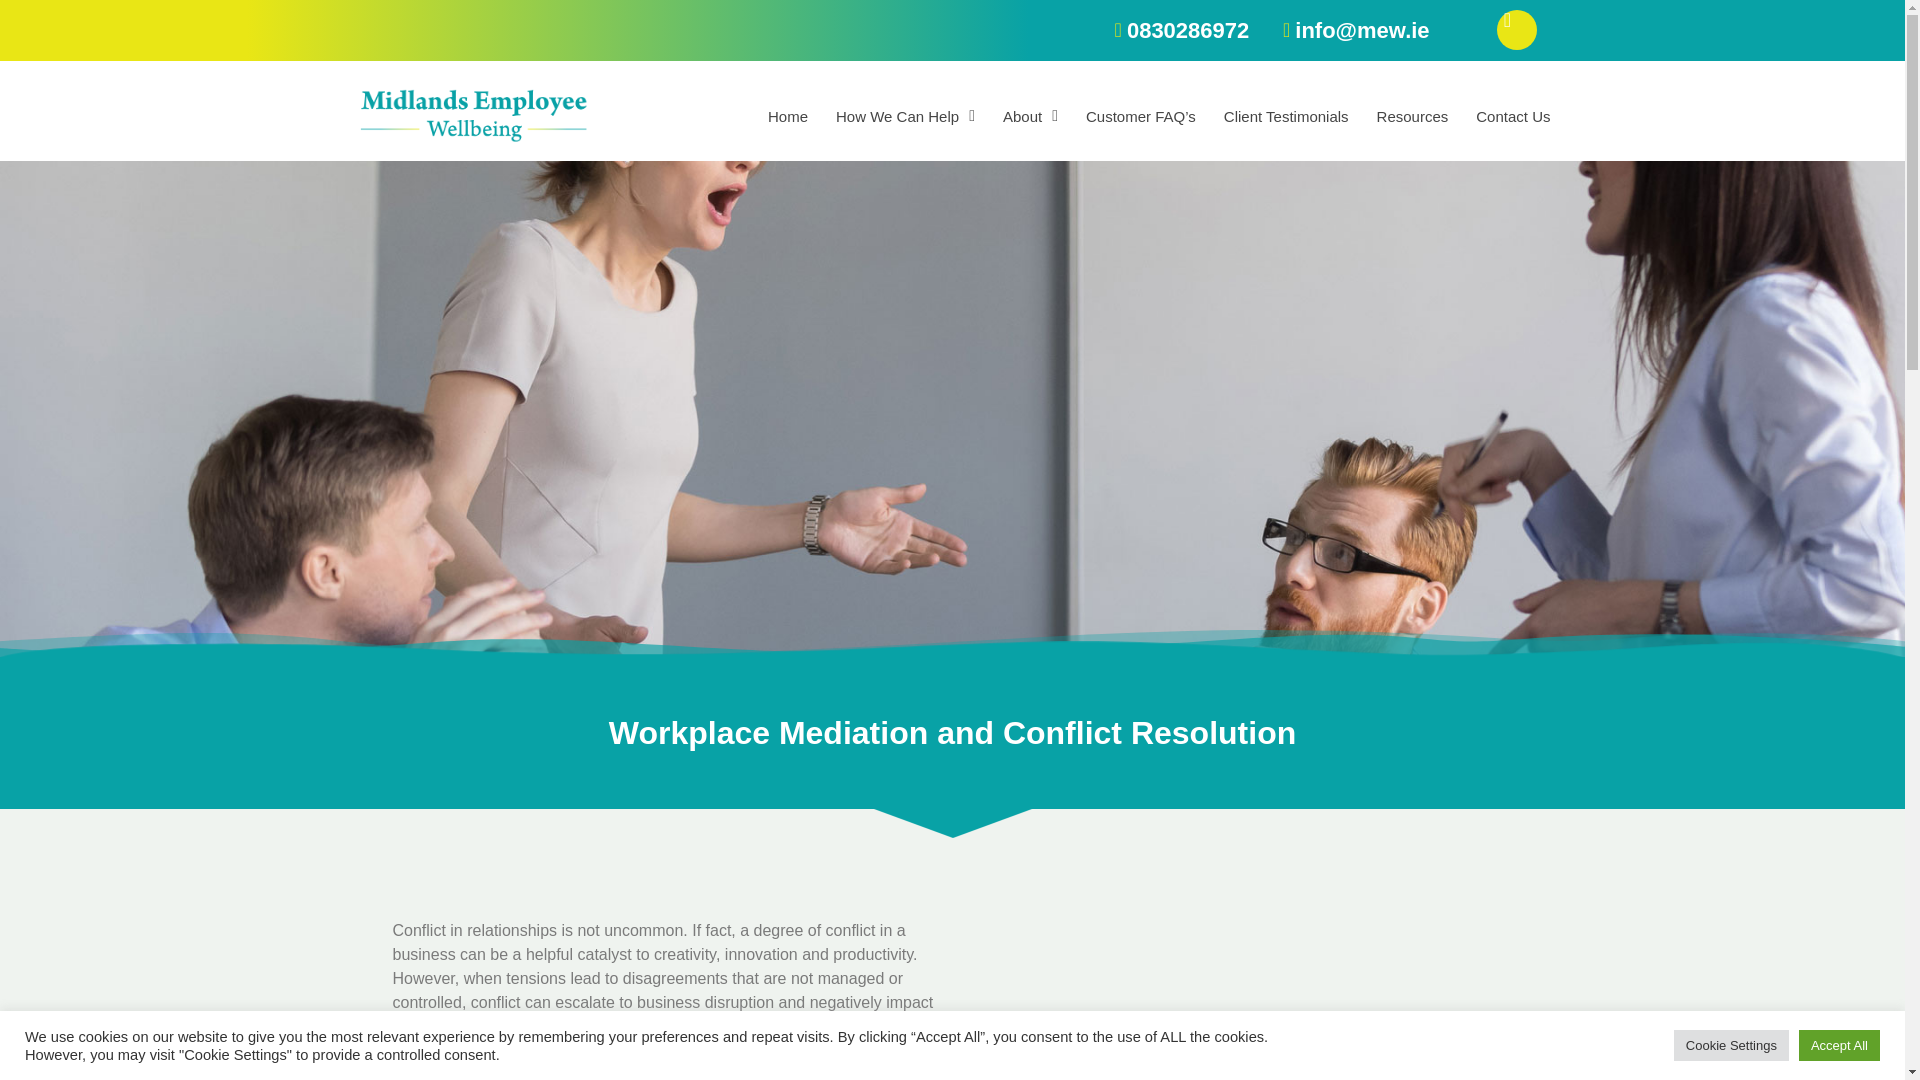  What do you see at coordinates (1839, 1045) in the screenshot?
I see `Accept All` at bounding box center [1839, 1045].